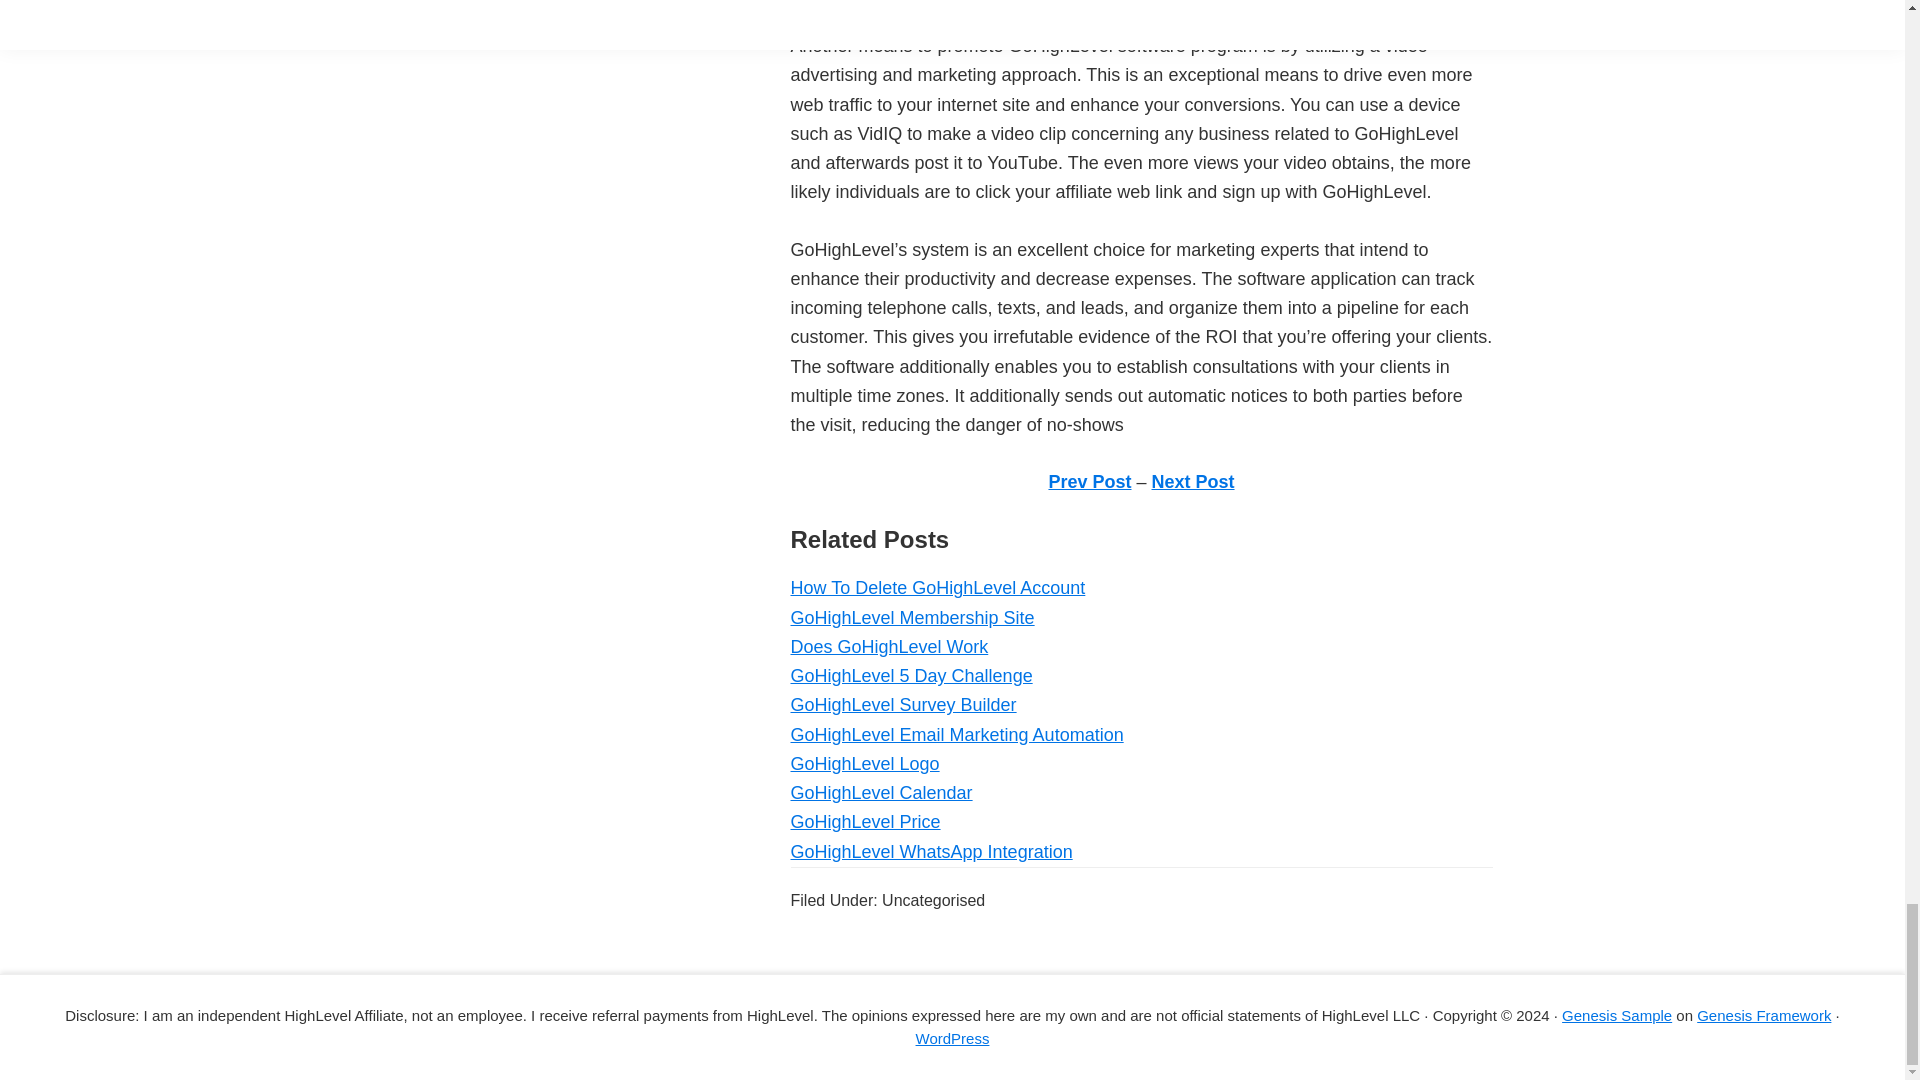 Image resolution: width=1920 pixels, height=1080 pixels. What do you see at coordinates (930, 852) in the screenshot?
I see `GoHighLevel WhatsApp Integration` at bounding box center [930, 852].